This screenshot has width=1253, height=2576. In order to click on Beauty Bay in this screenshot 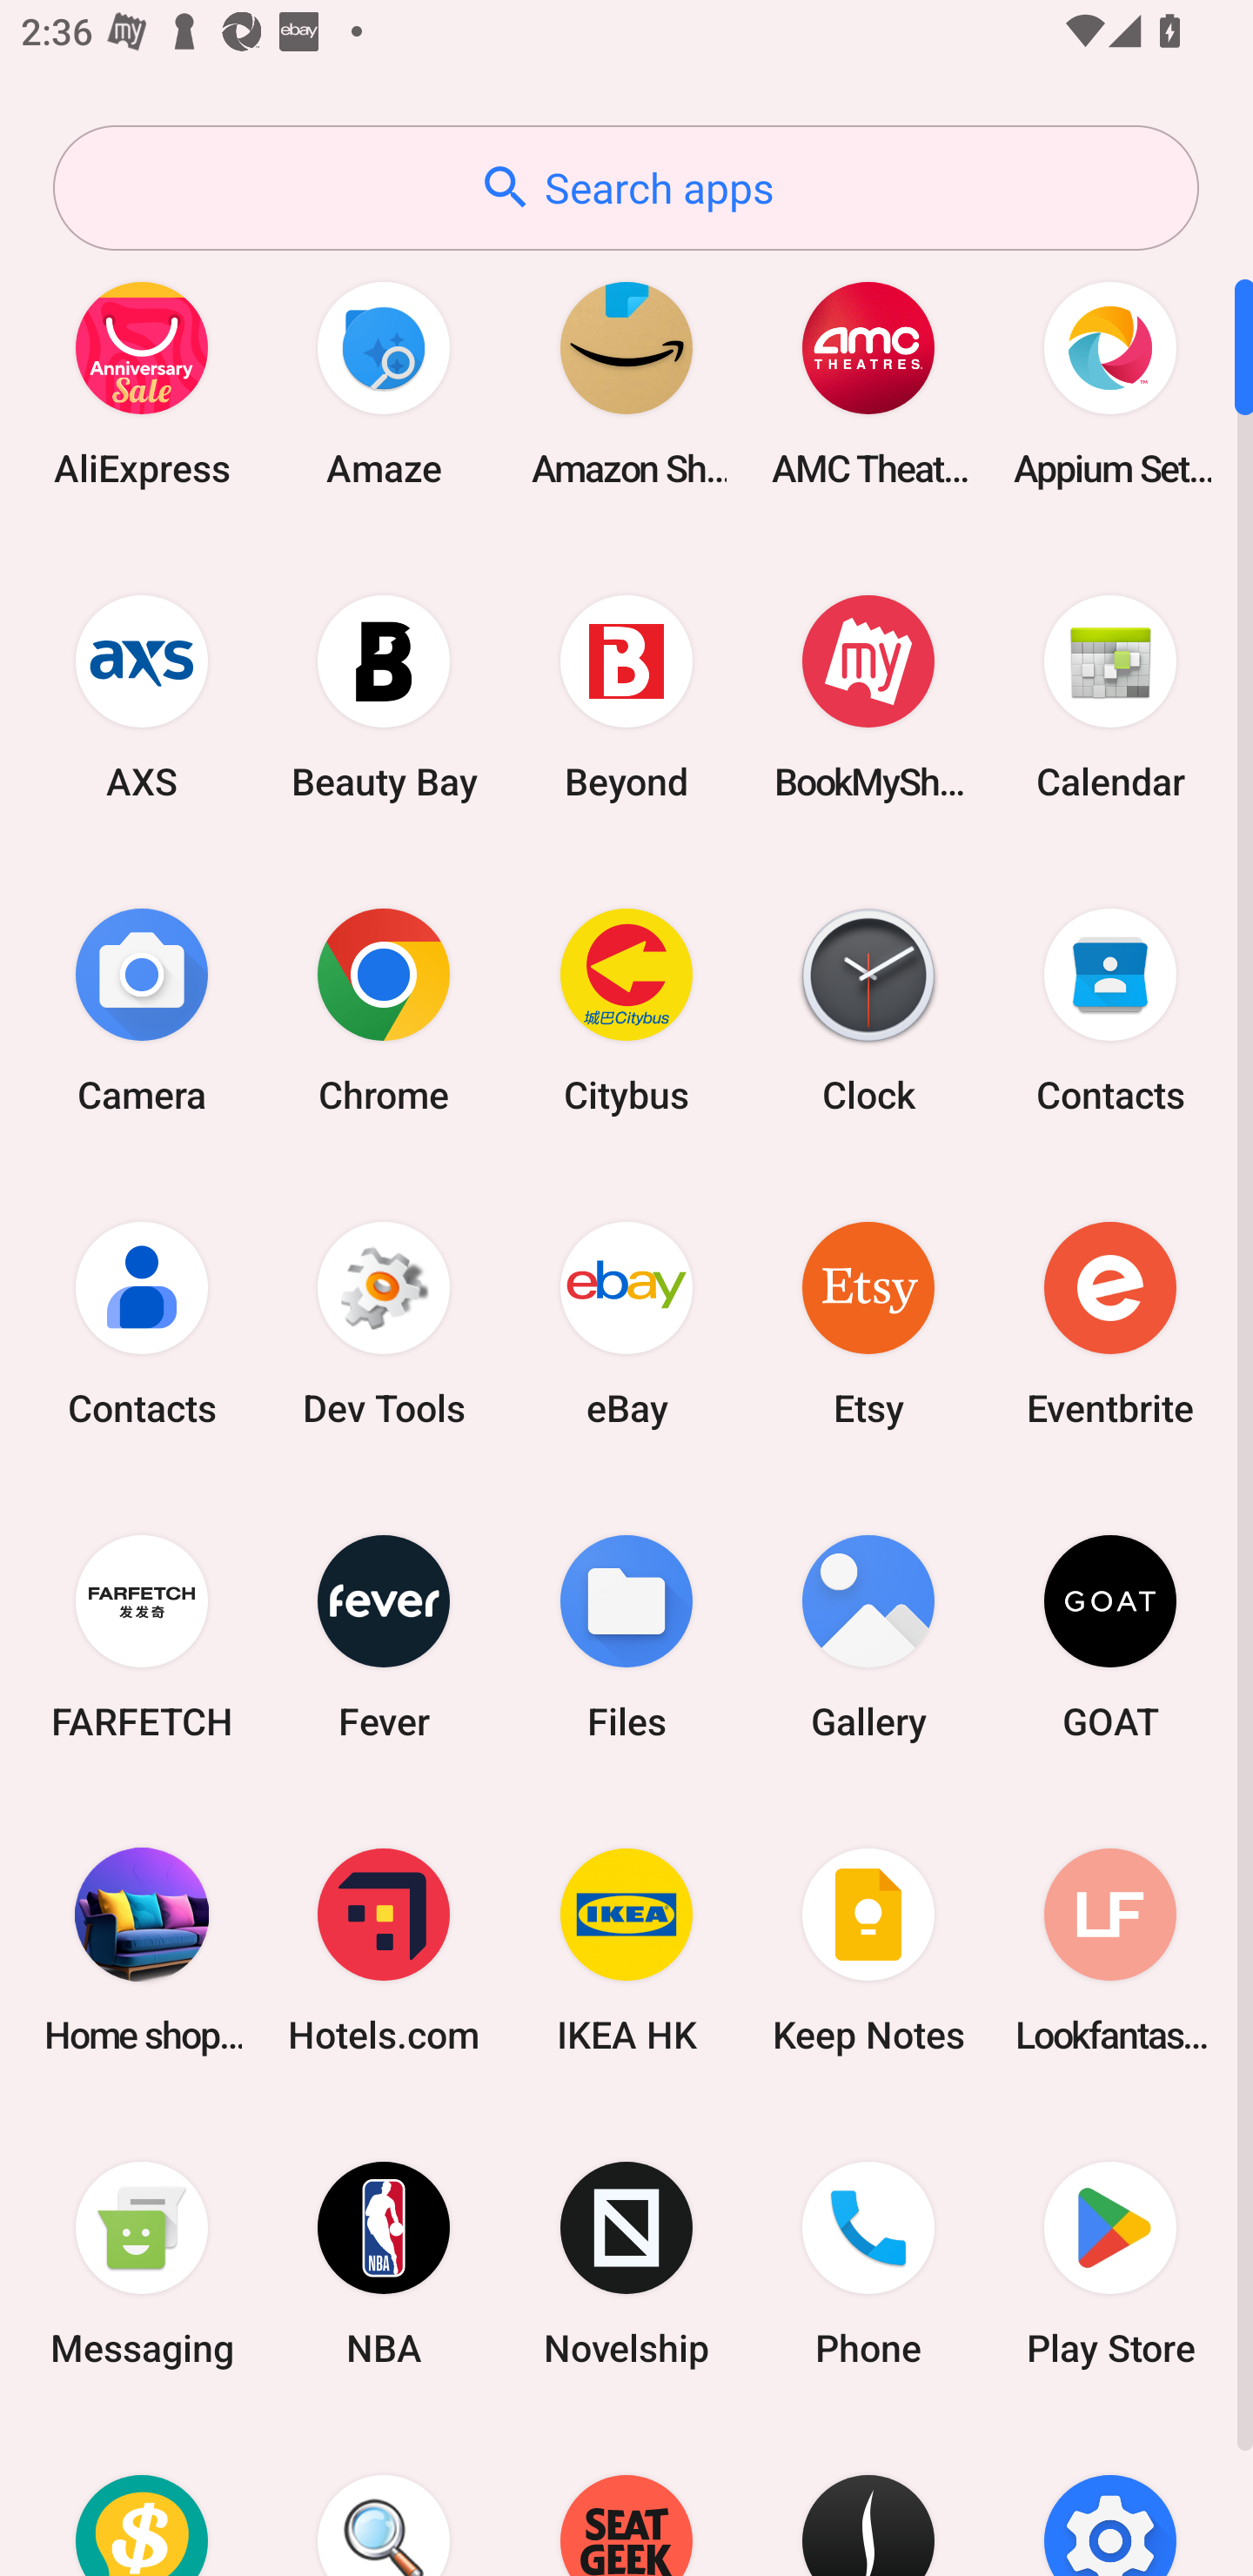, I will do `click(384, 696)`.